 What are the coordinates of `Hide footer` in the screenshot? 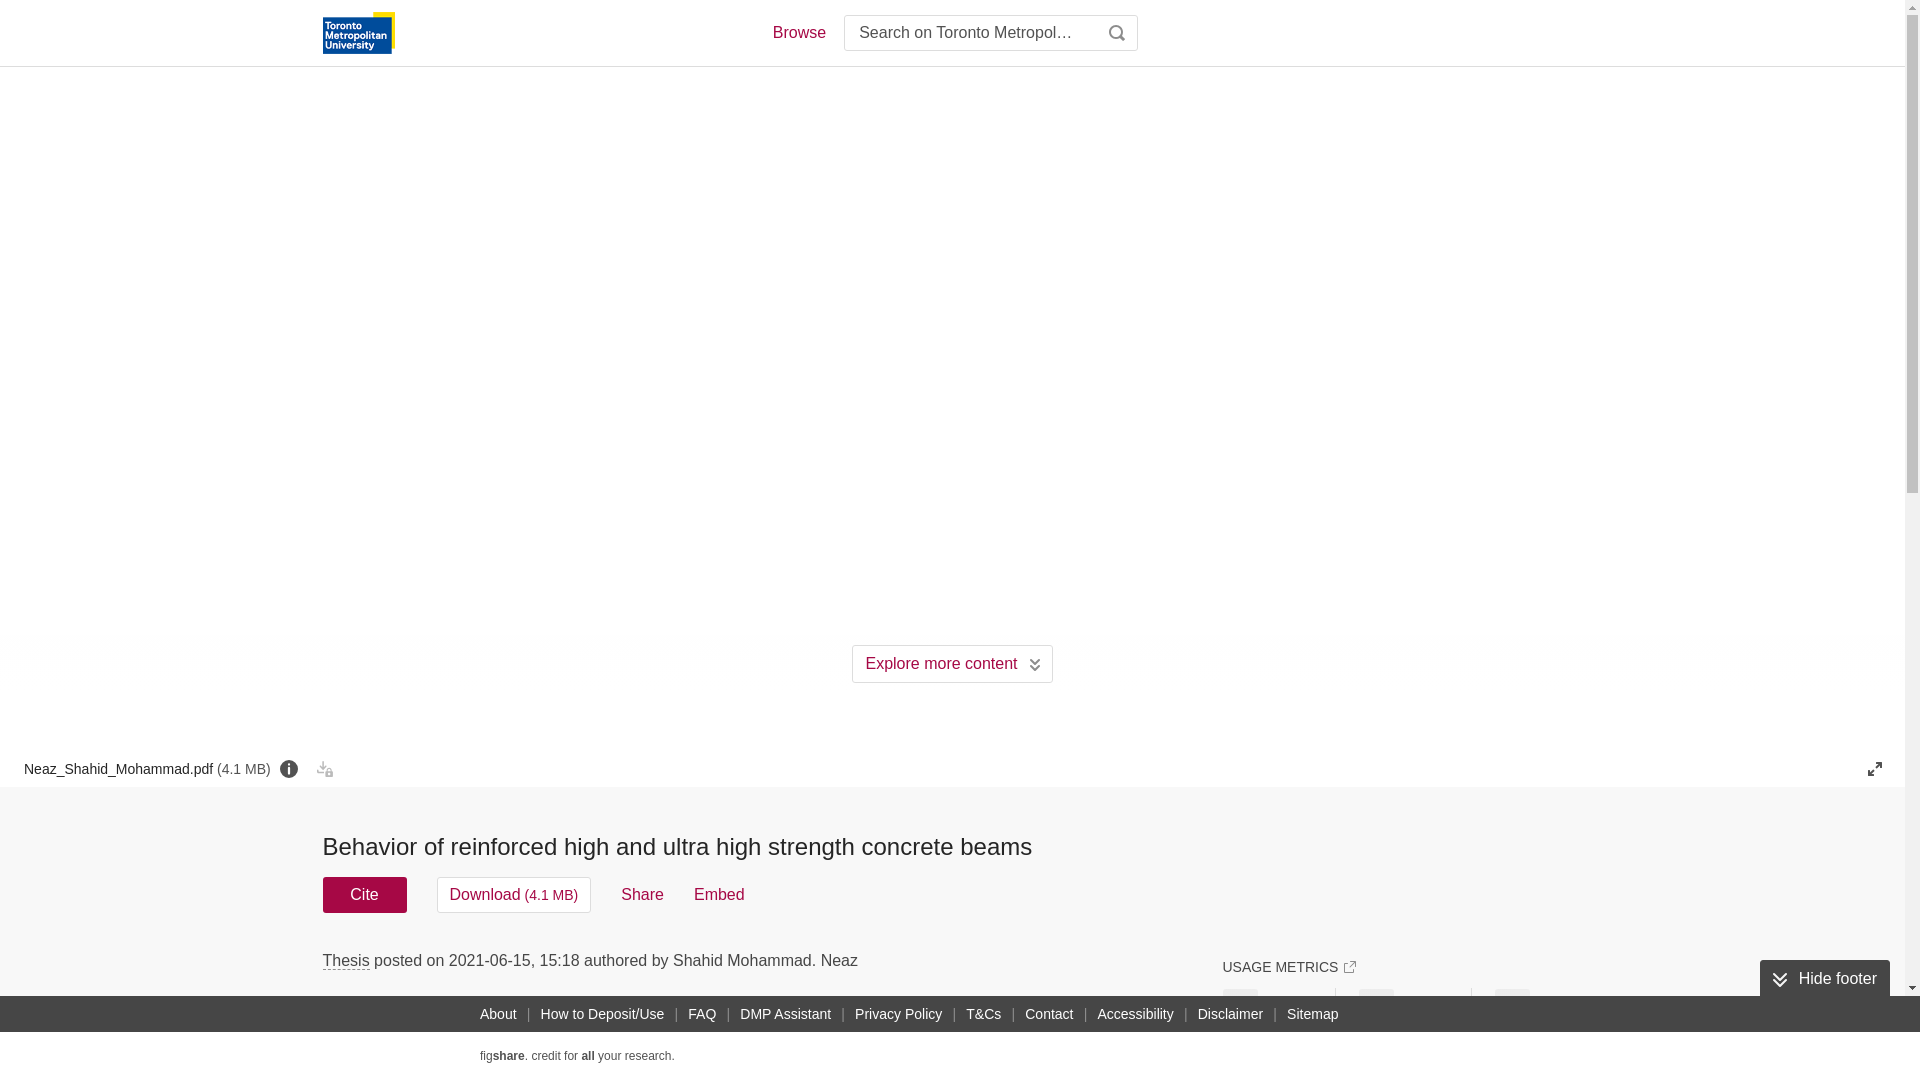 It's located at (1824, 978).